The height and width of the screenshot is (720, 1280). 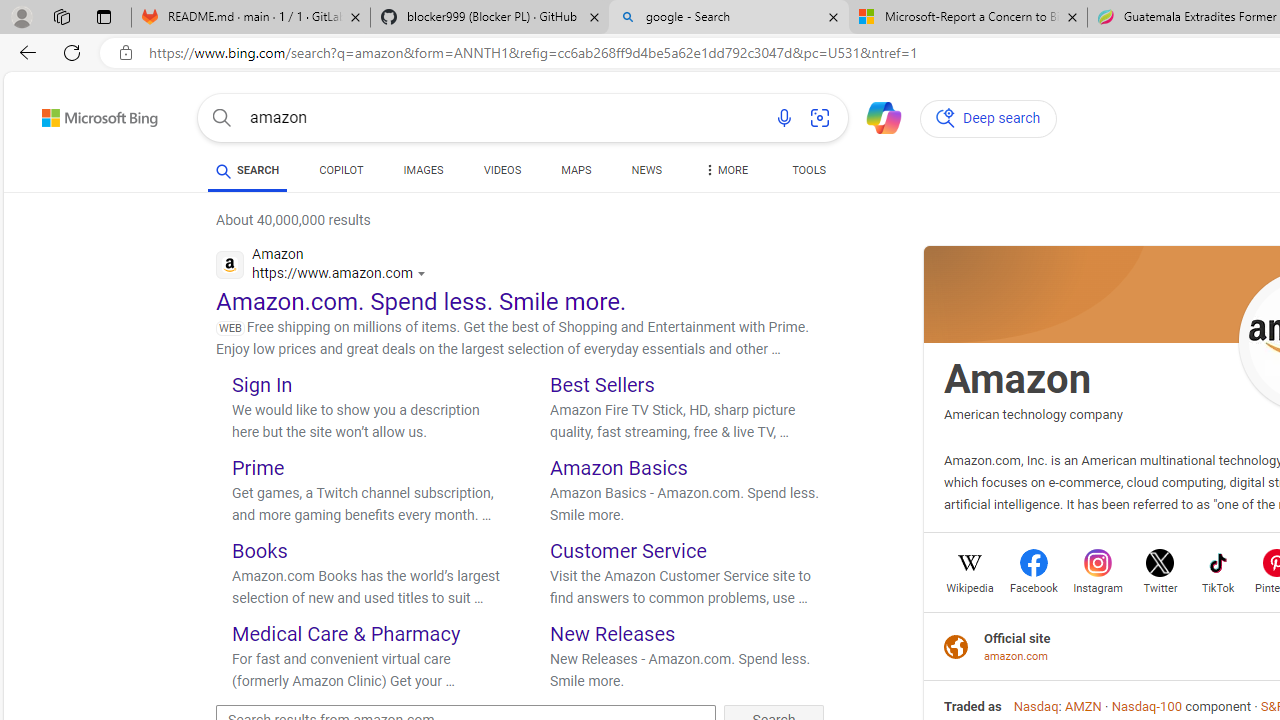 I want to click on SEARCH, so click(x=248, y=170).